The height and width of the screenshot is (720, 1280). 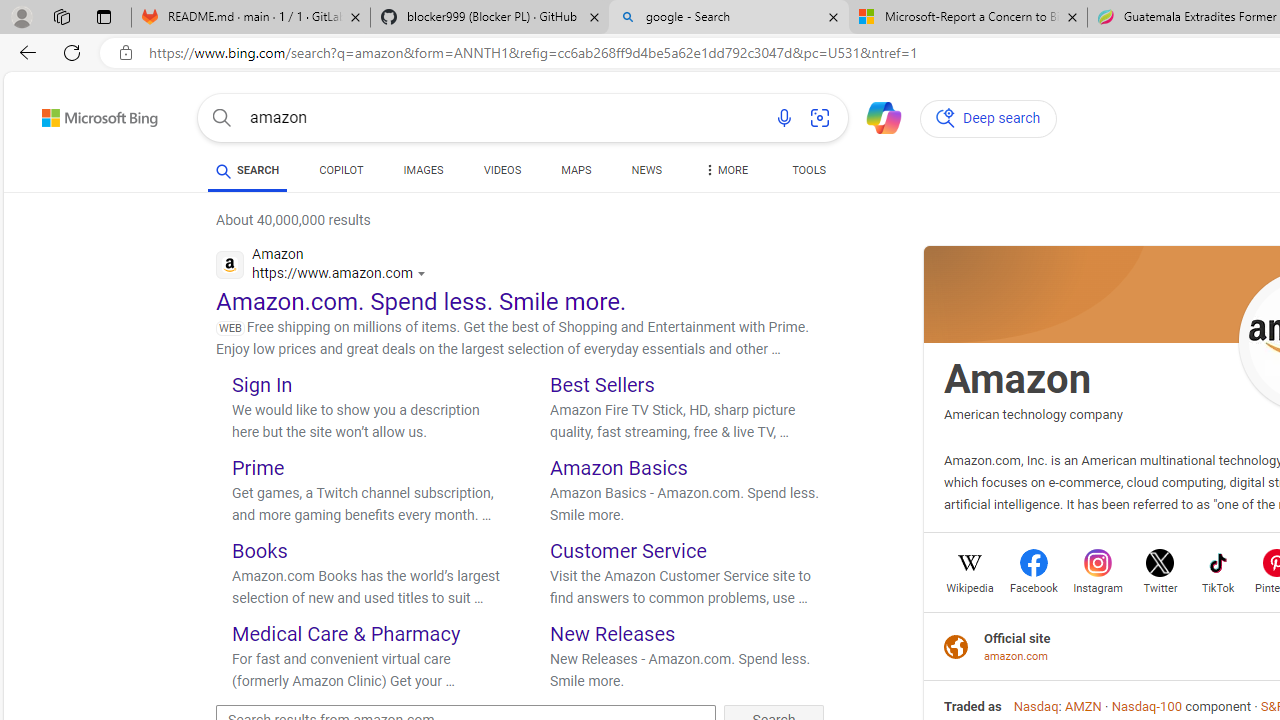 I want to click on SEARCH, so click(x=248, y=170).